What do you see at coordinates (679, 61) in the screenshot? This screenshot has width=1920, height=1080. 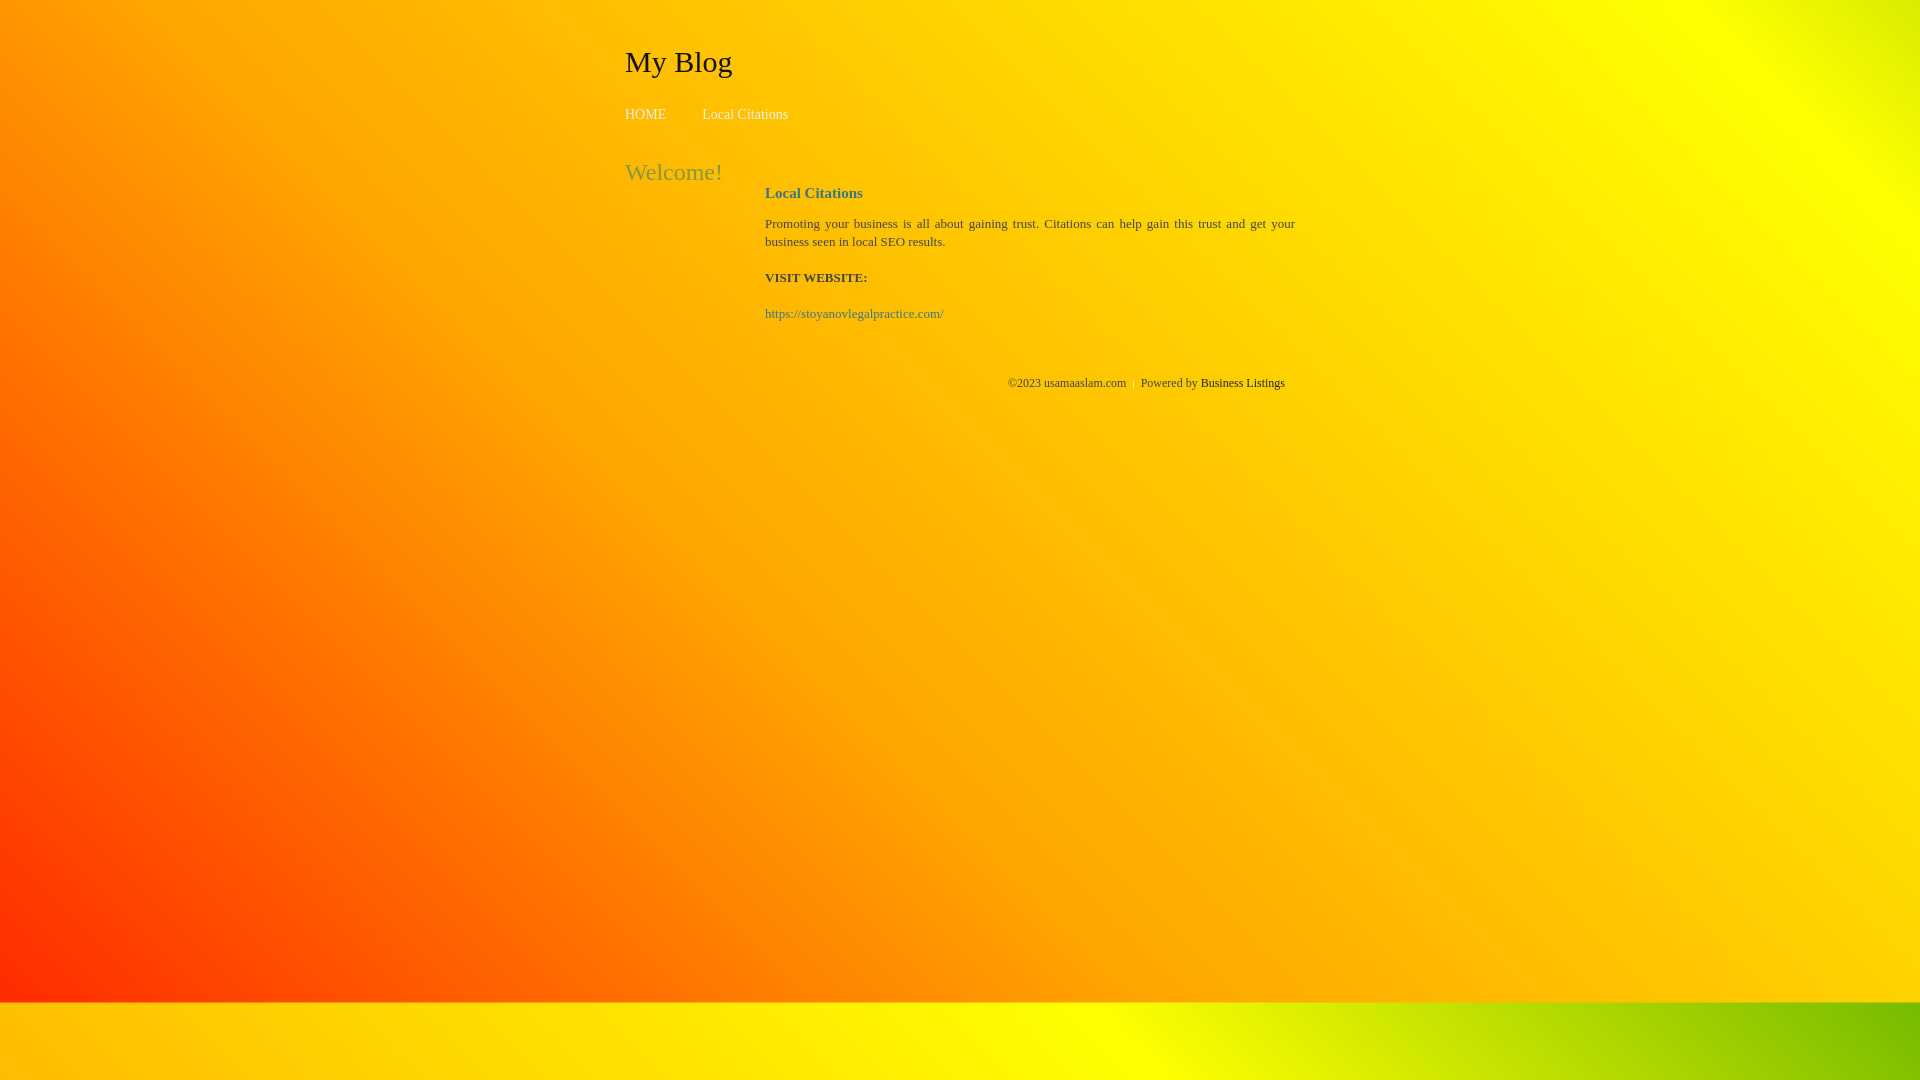 I see `My Blog` at bounding box center [679, 61].